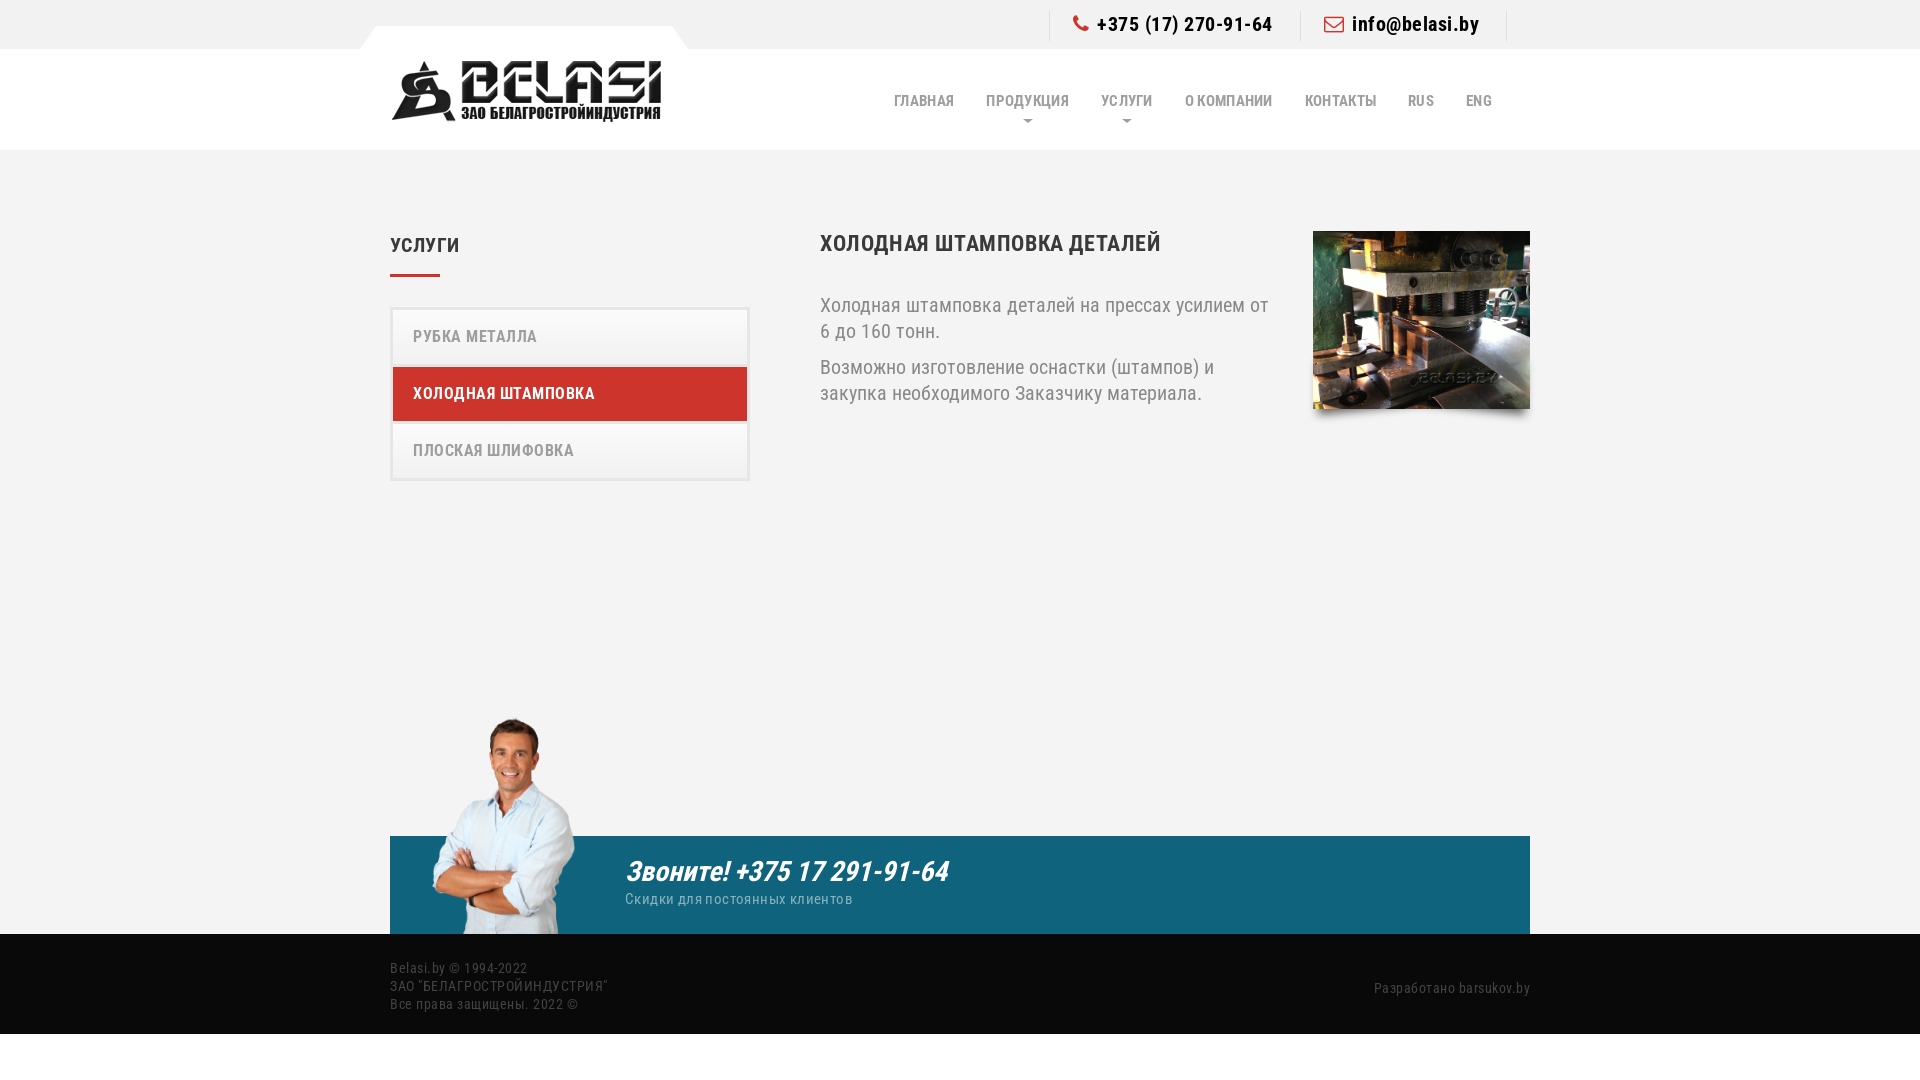 This screenshot has width=1920, height=1080. Describe the element at coordinates (1479, 102) in the screenshot. I see `ENG` at that location.